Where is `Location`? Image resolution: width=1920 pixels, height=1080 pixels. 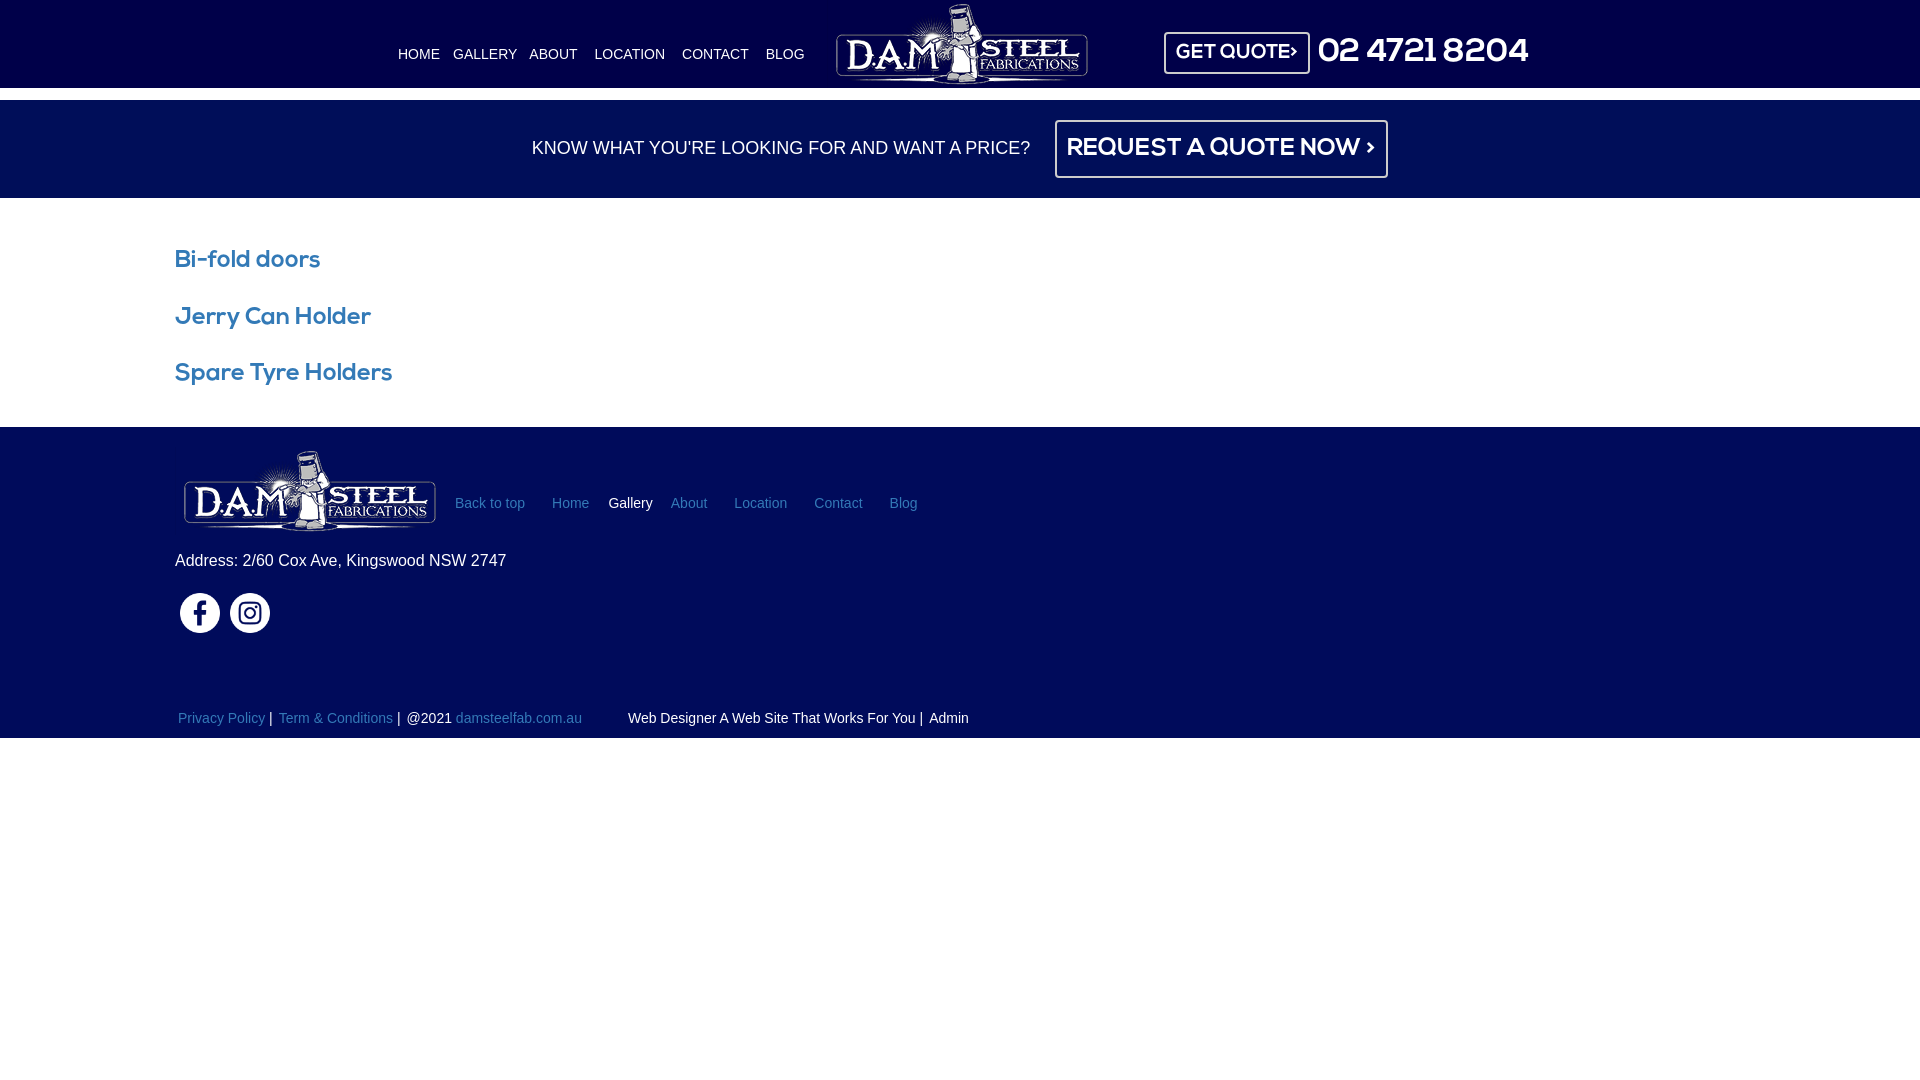 Location is located at coordinates (761, 503).